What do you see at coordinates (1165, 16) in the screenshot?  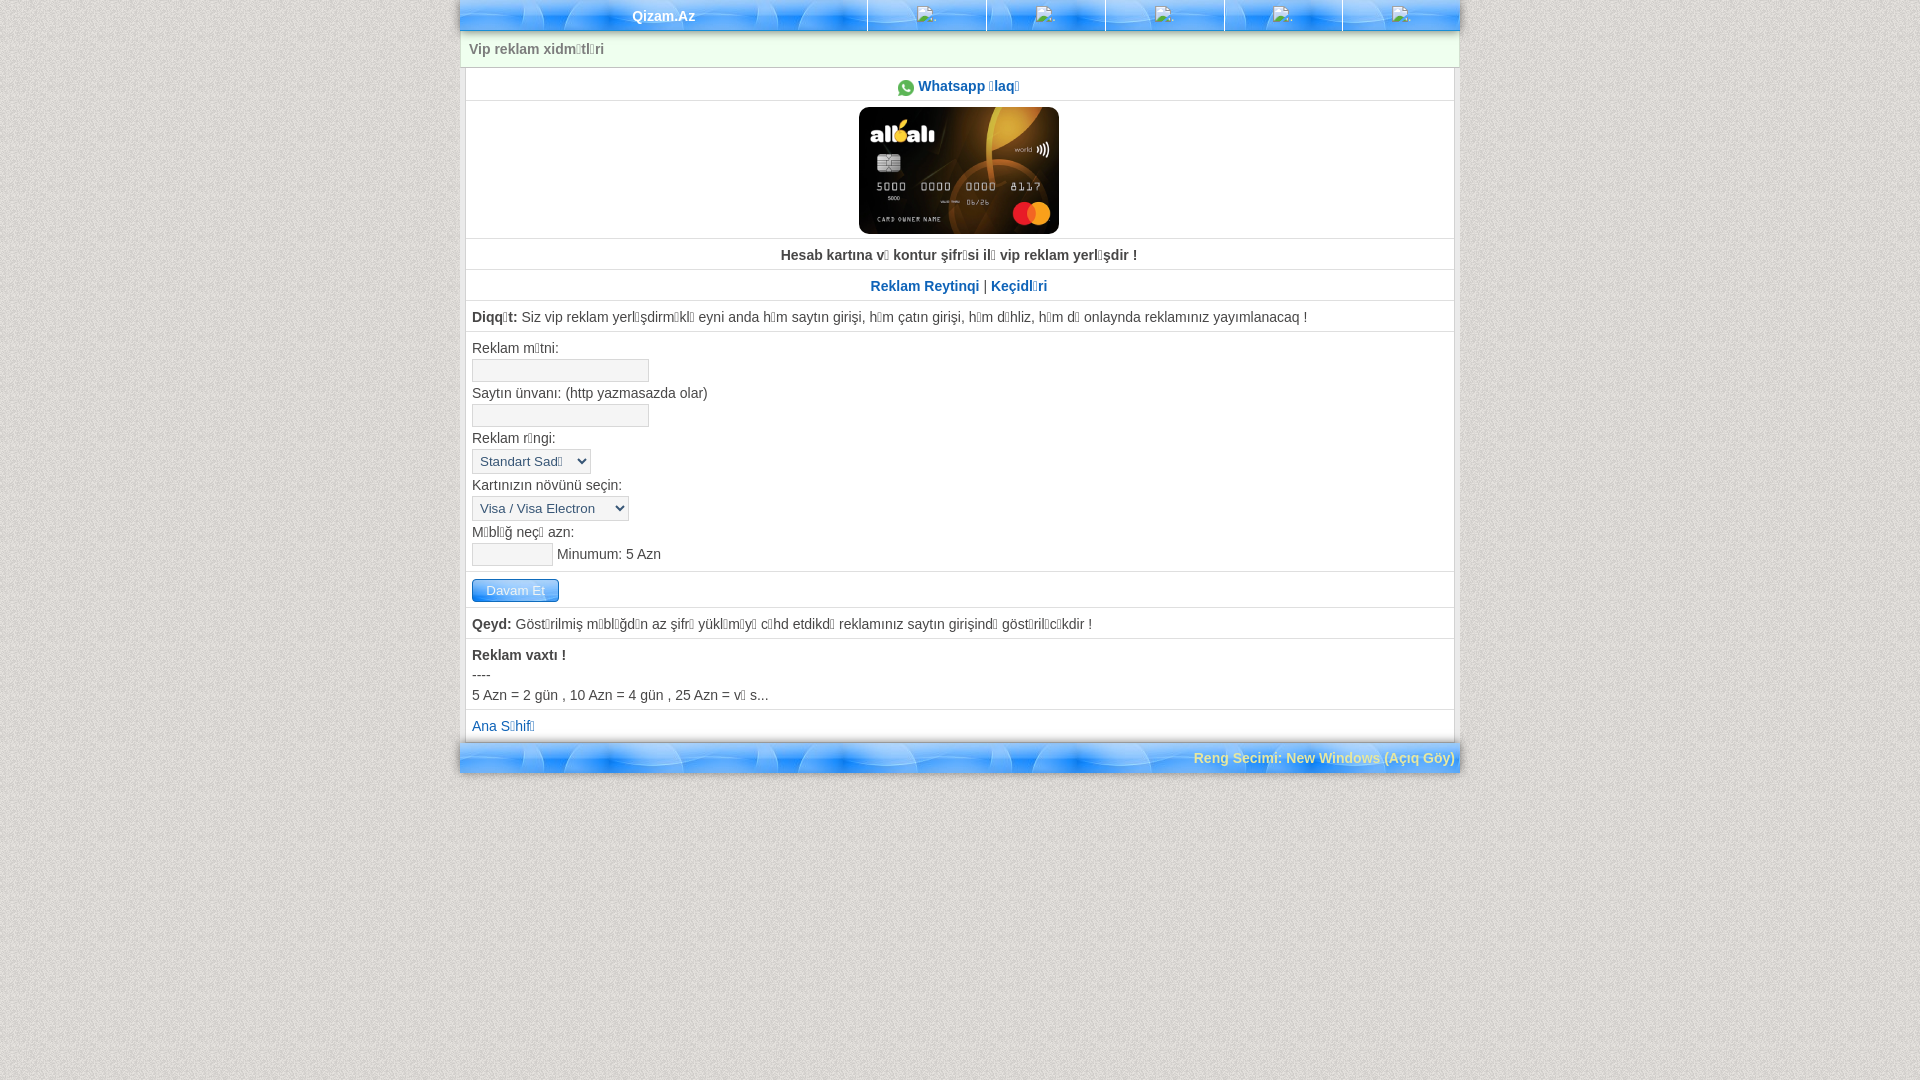 I see `Bildirisler` at bounding box center [1165, 16].